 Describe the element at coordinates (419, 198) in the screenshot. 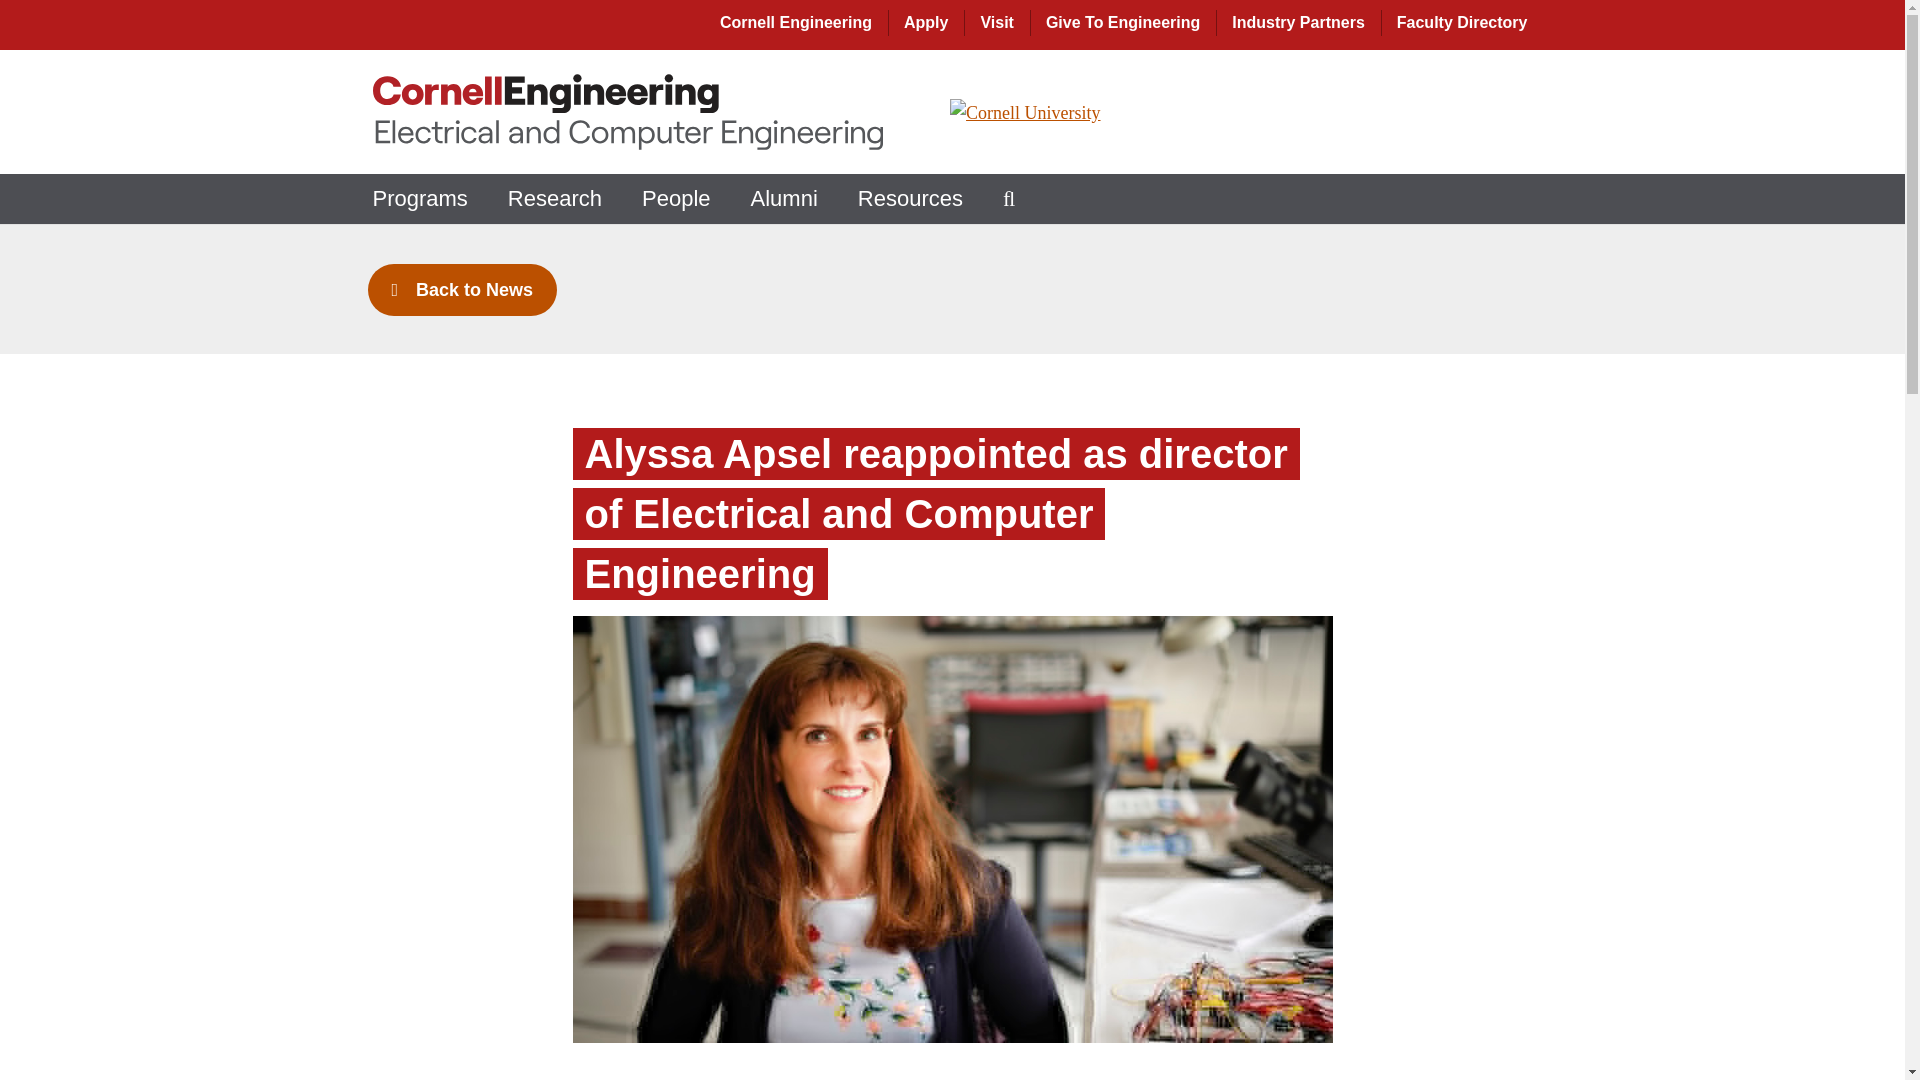

I see `Programs` at that location.